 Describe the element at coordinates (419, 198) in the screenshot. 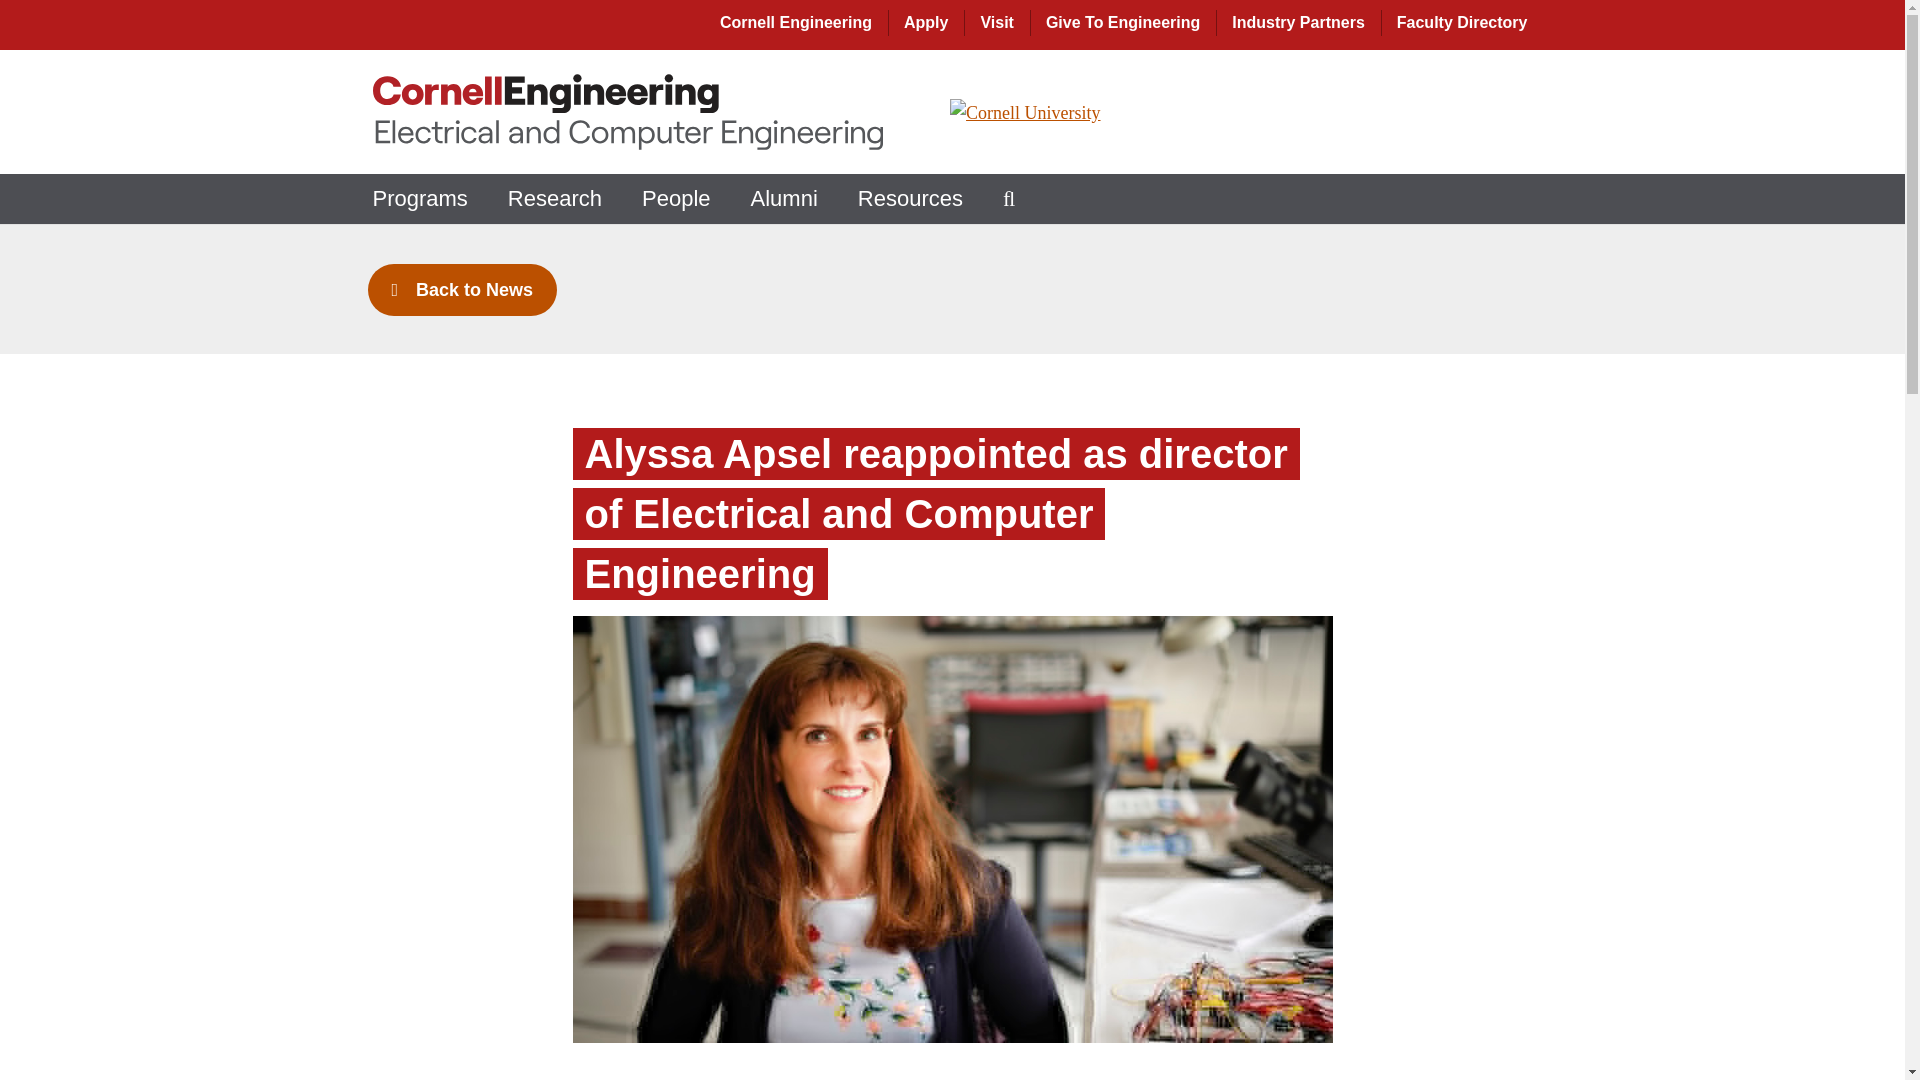

I see `Programs` at that location.